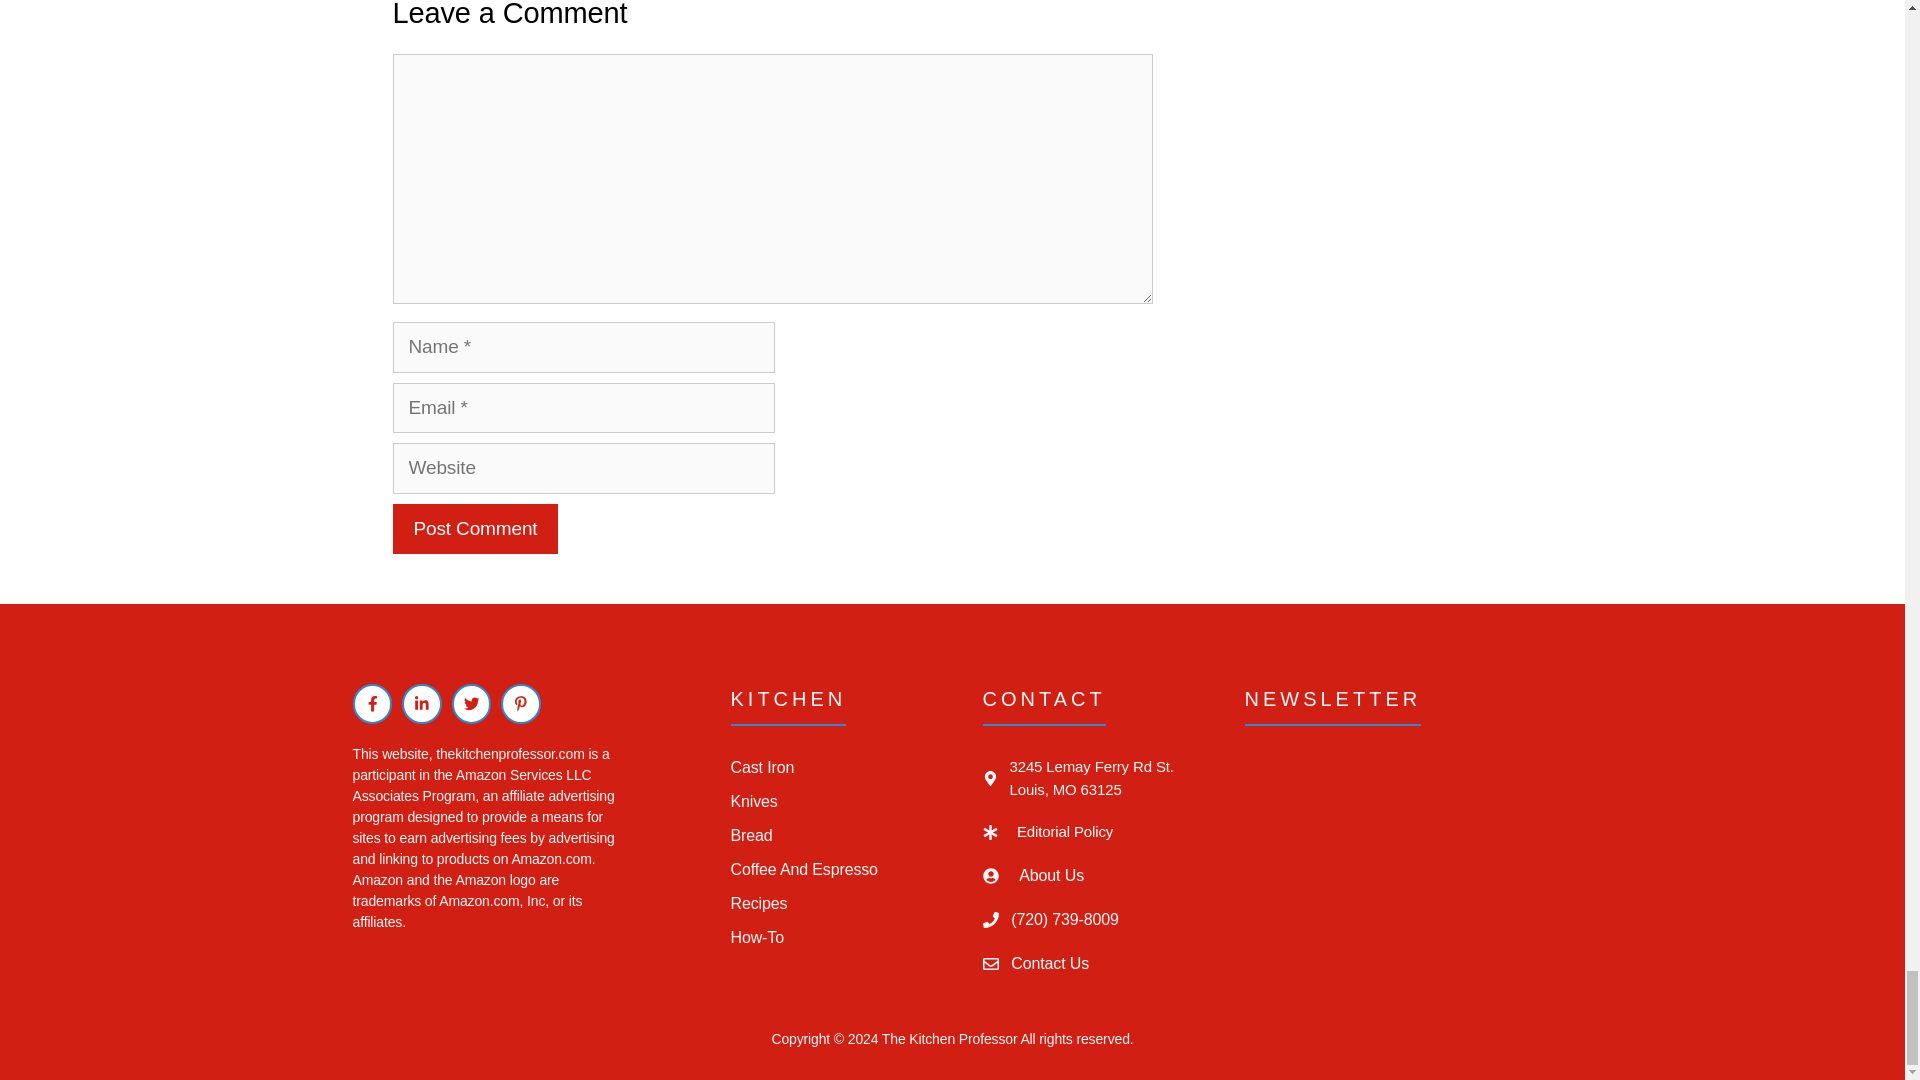 The width and height of the screenshot is (1920, 1080). What do you see at coordinates (474, 530) in the screenshot?
I see `Post Comment` at bounding box center [474, 530].